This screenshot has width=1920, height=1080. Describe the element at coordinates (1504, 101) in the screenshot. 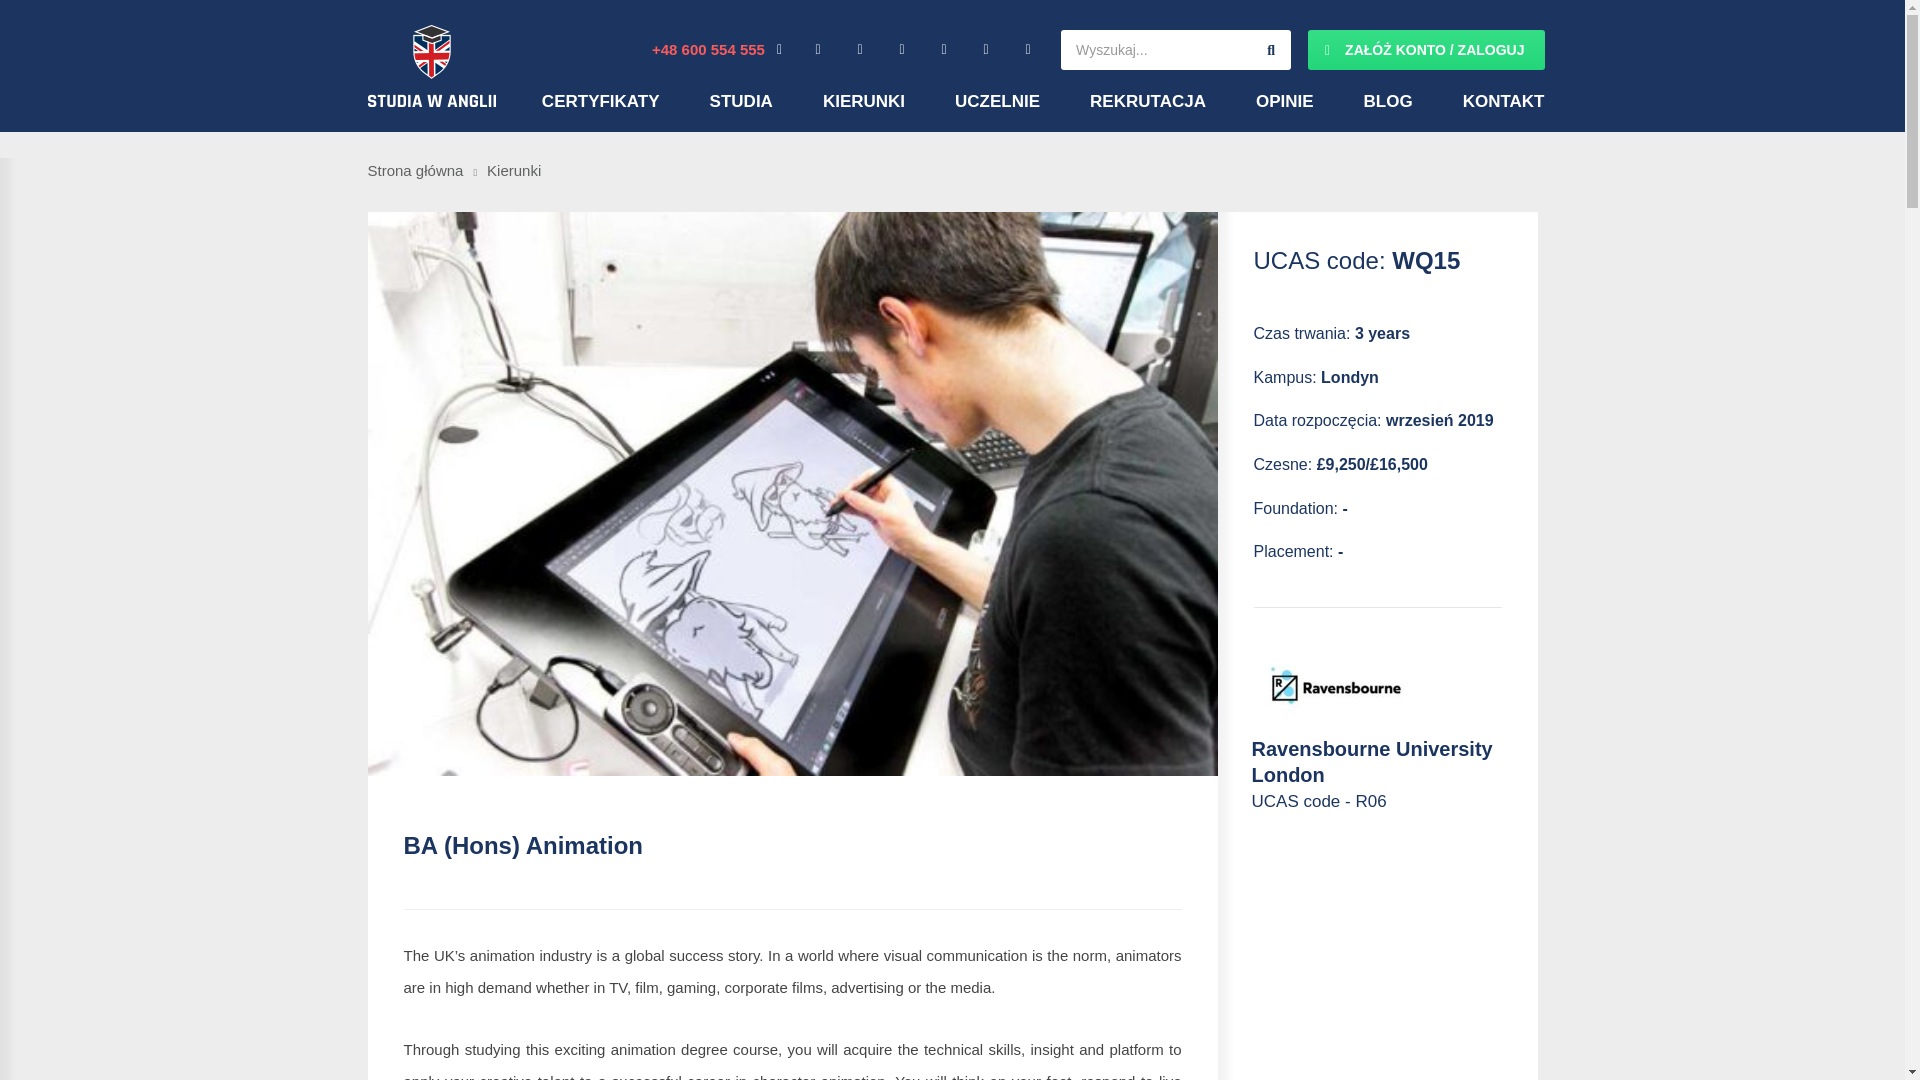

I see `KONTAKT` at that location.